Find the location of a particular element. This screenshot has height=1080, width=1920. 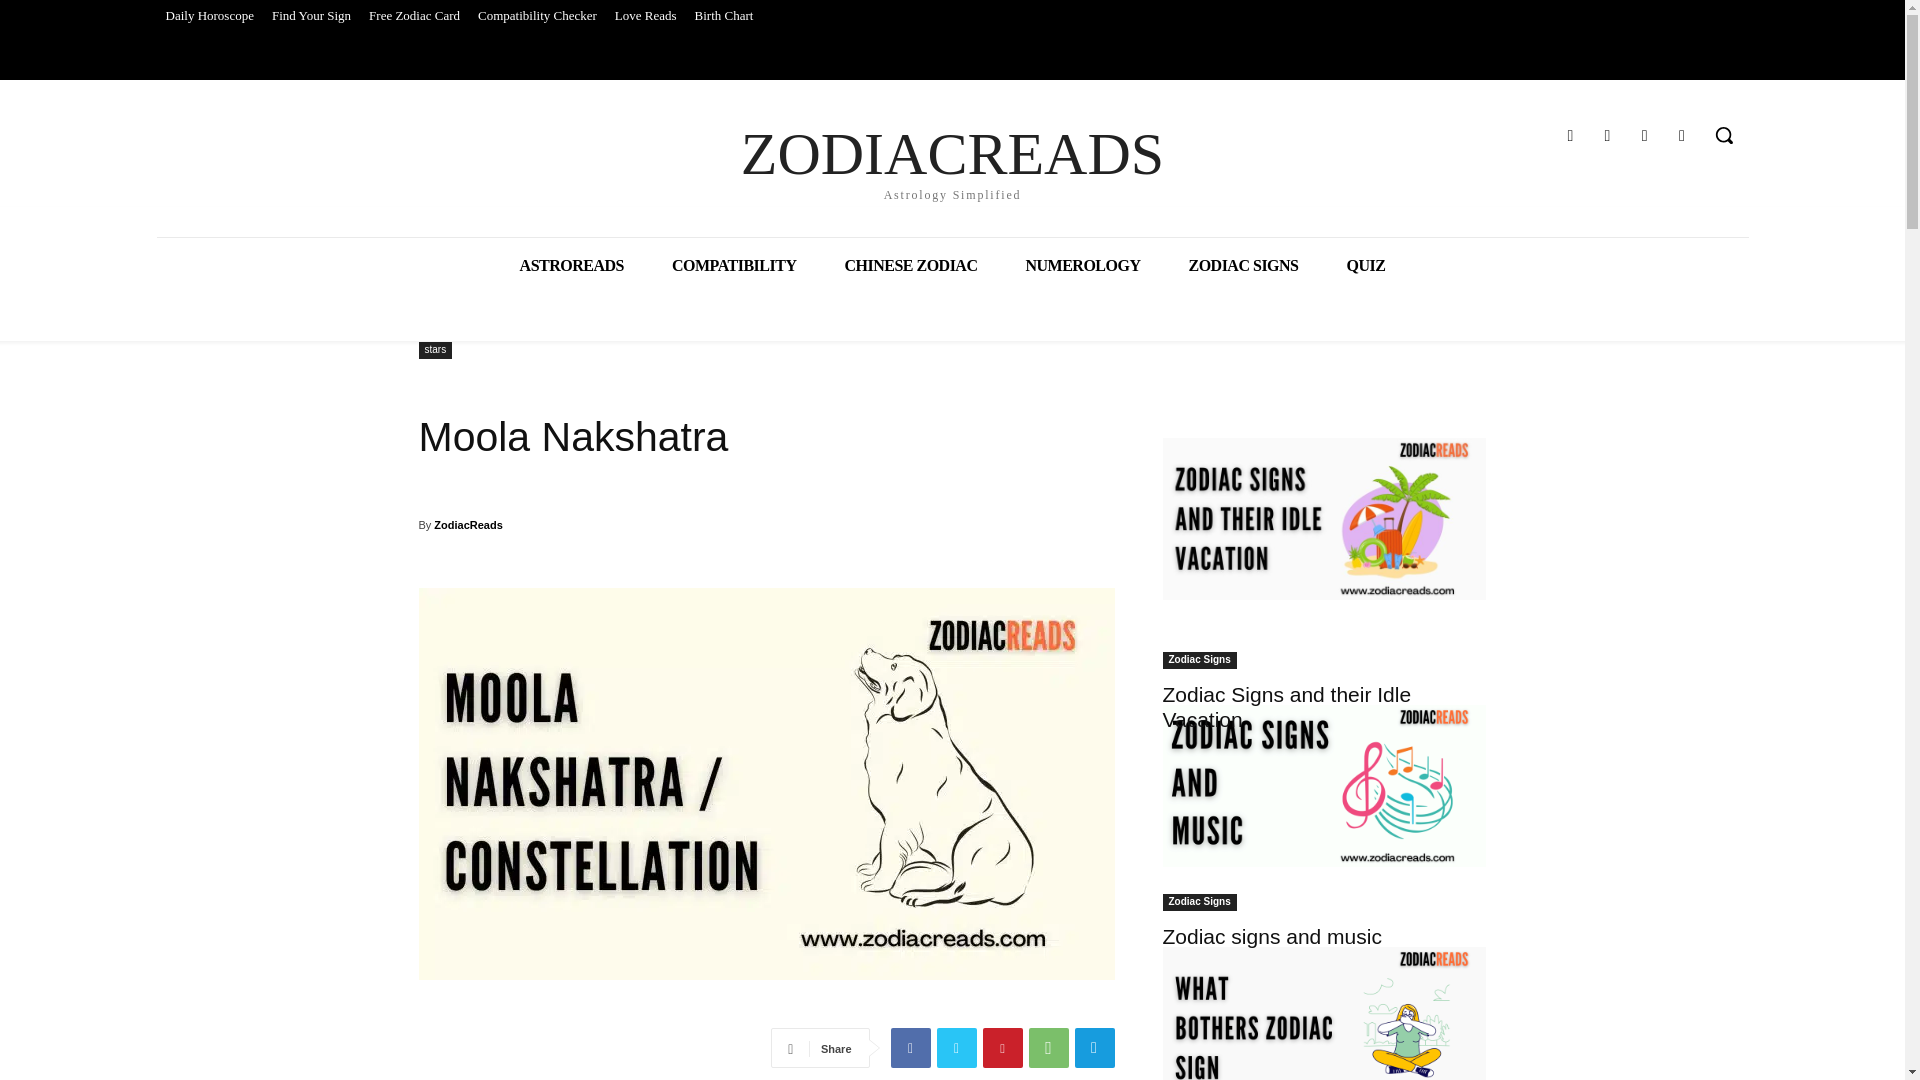

Birth Chart is located at coordinates (910, 1048).